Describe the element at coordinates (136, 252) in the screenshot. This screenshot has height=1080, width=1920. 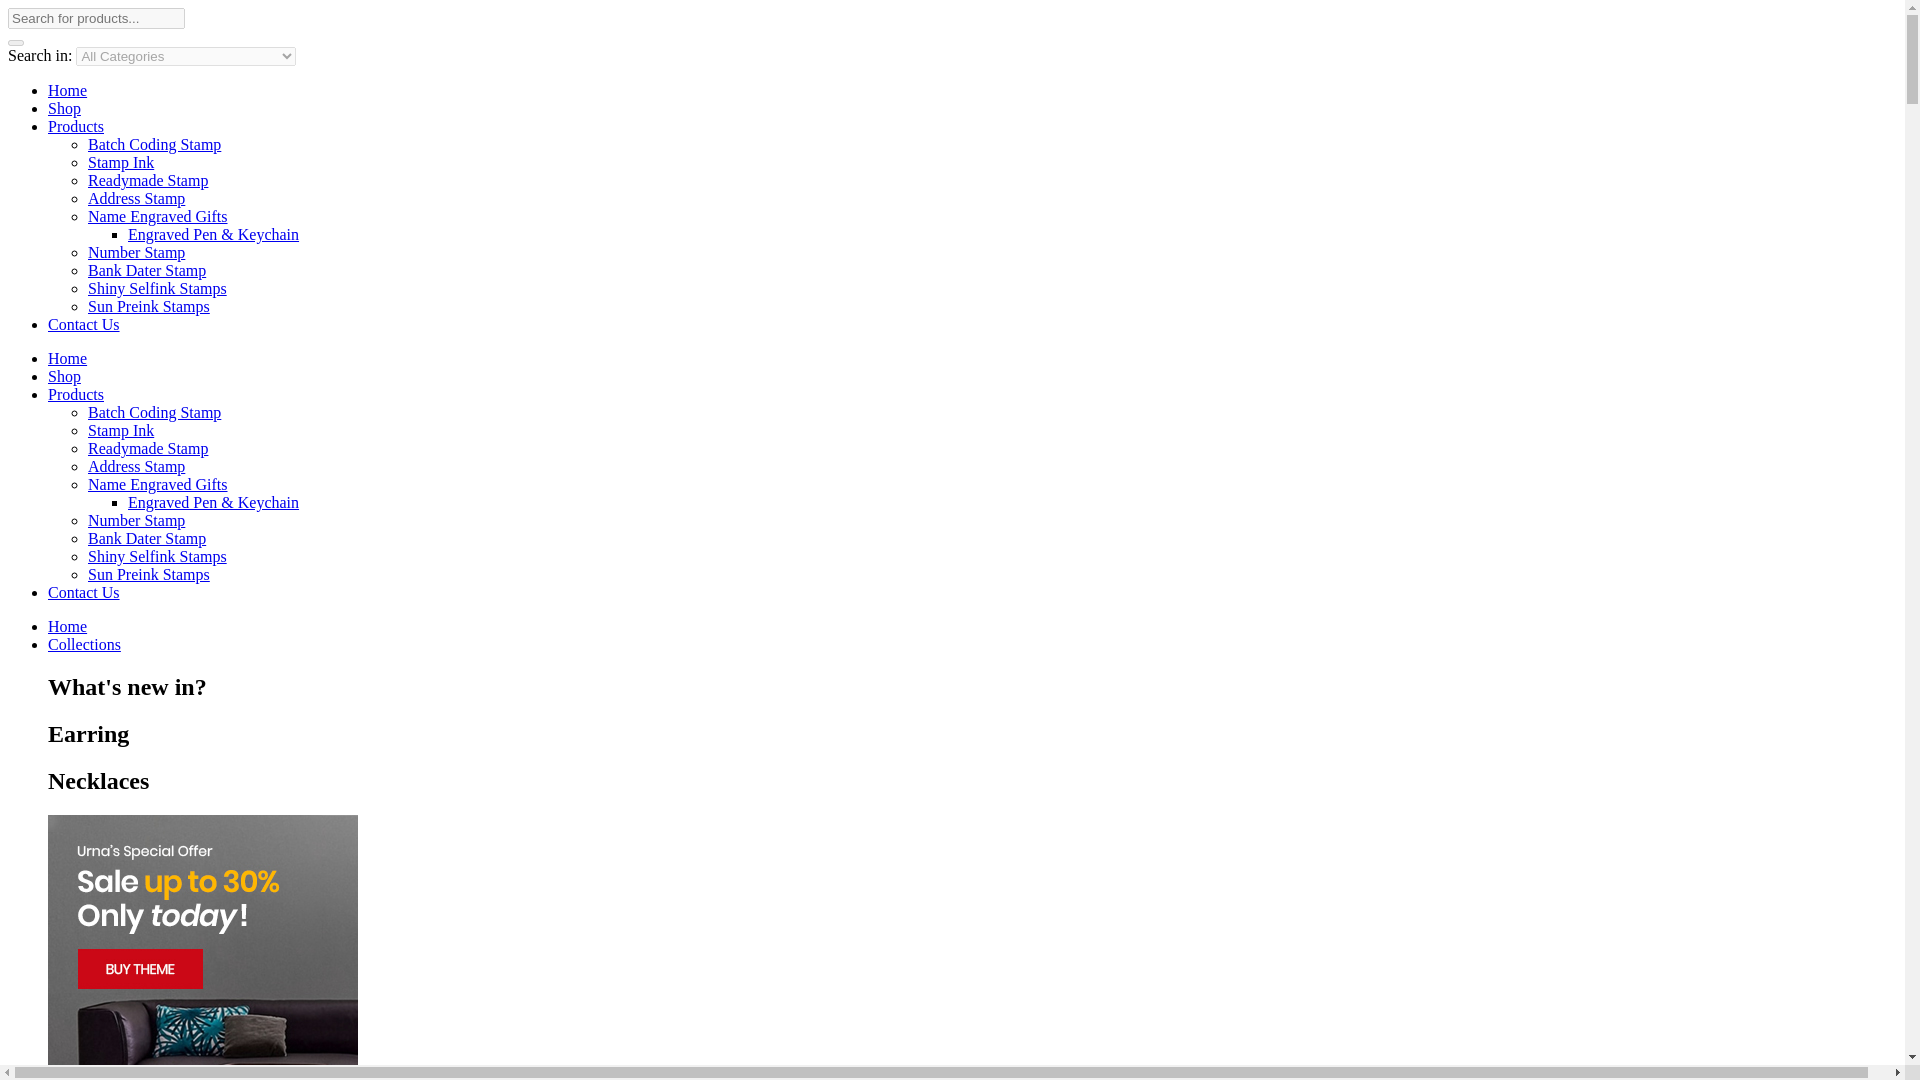
I see `Number Stamp` at that location.